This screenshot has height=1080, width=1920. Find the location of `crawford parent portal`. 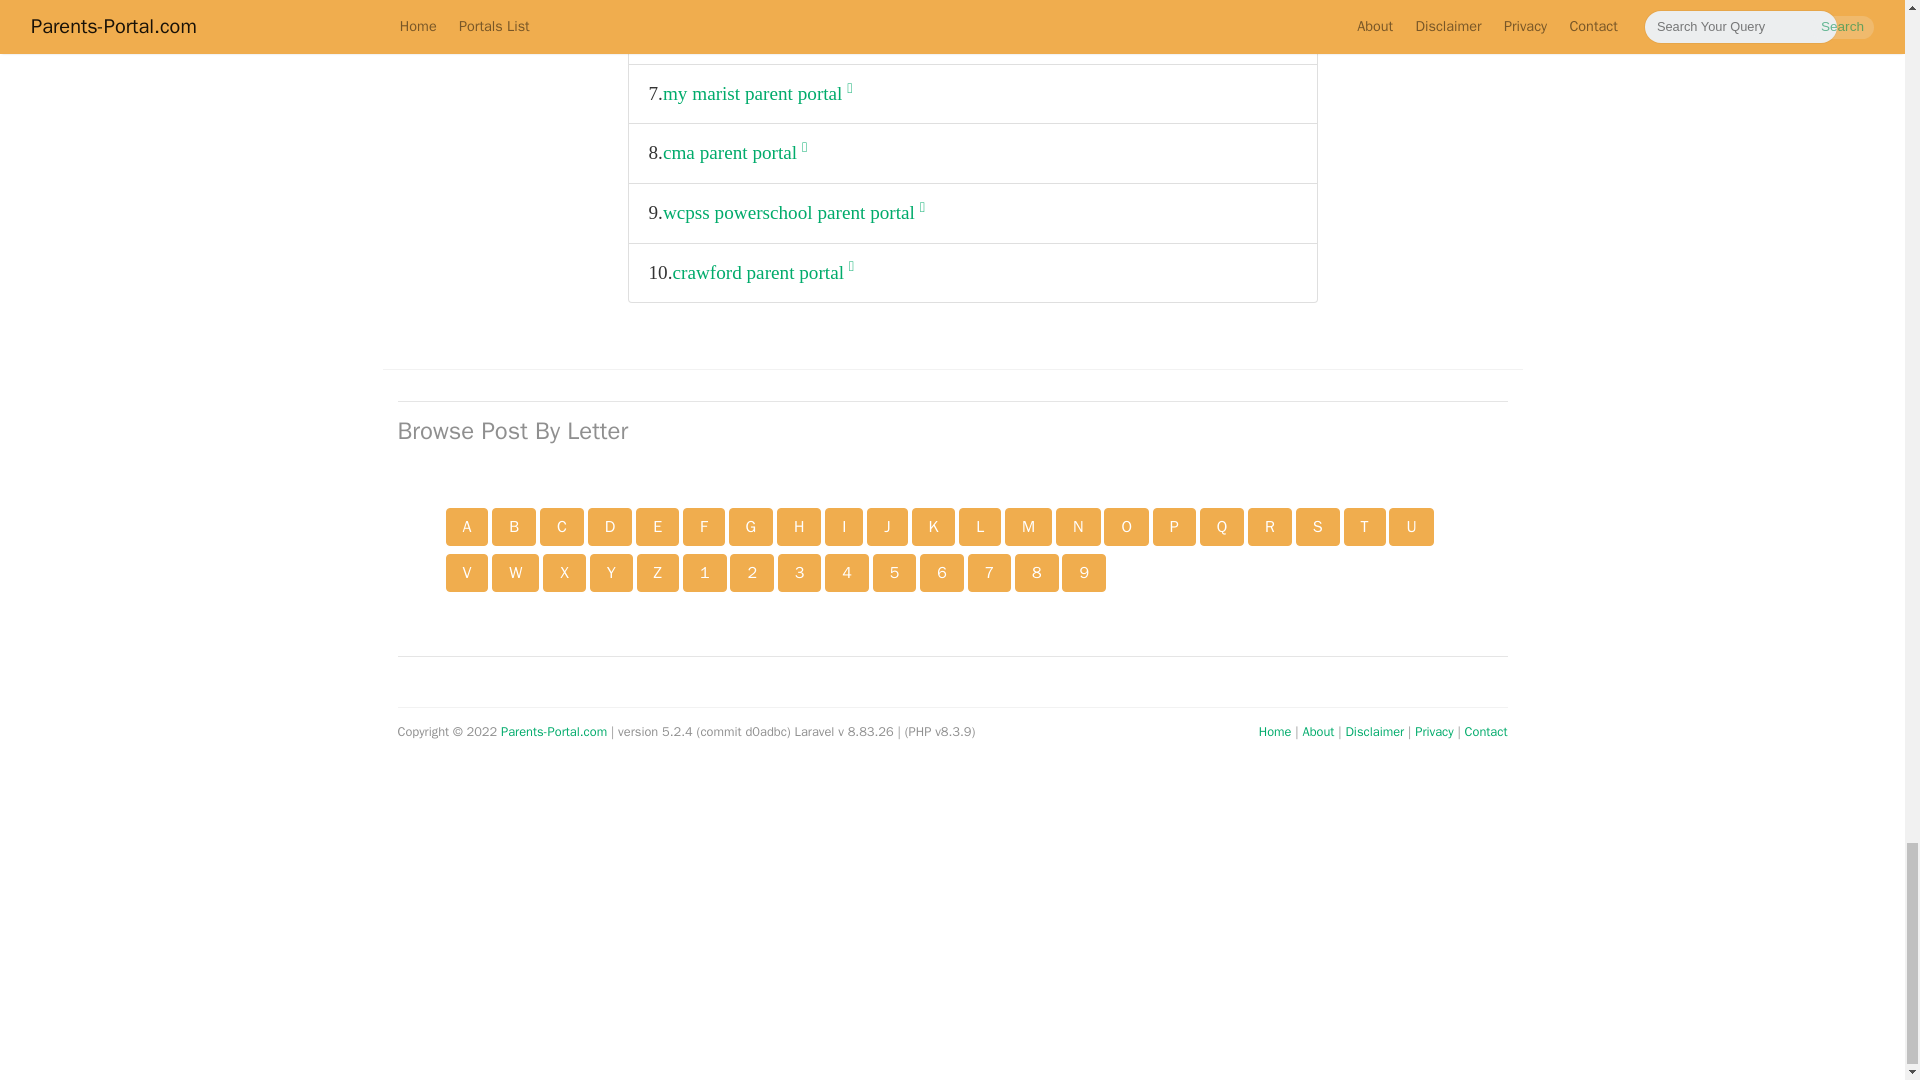

crawford parent portal is located at coordinates (763, 272).